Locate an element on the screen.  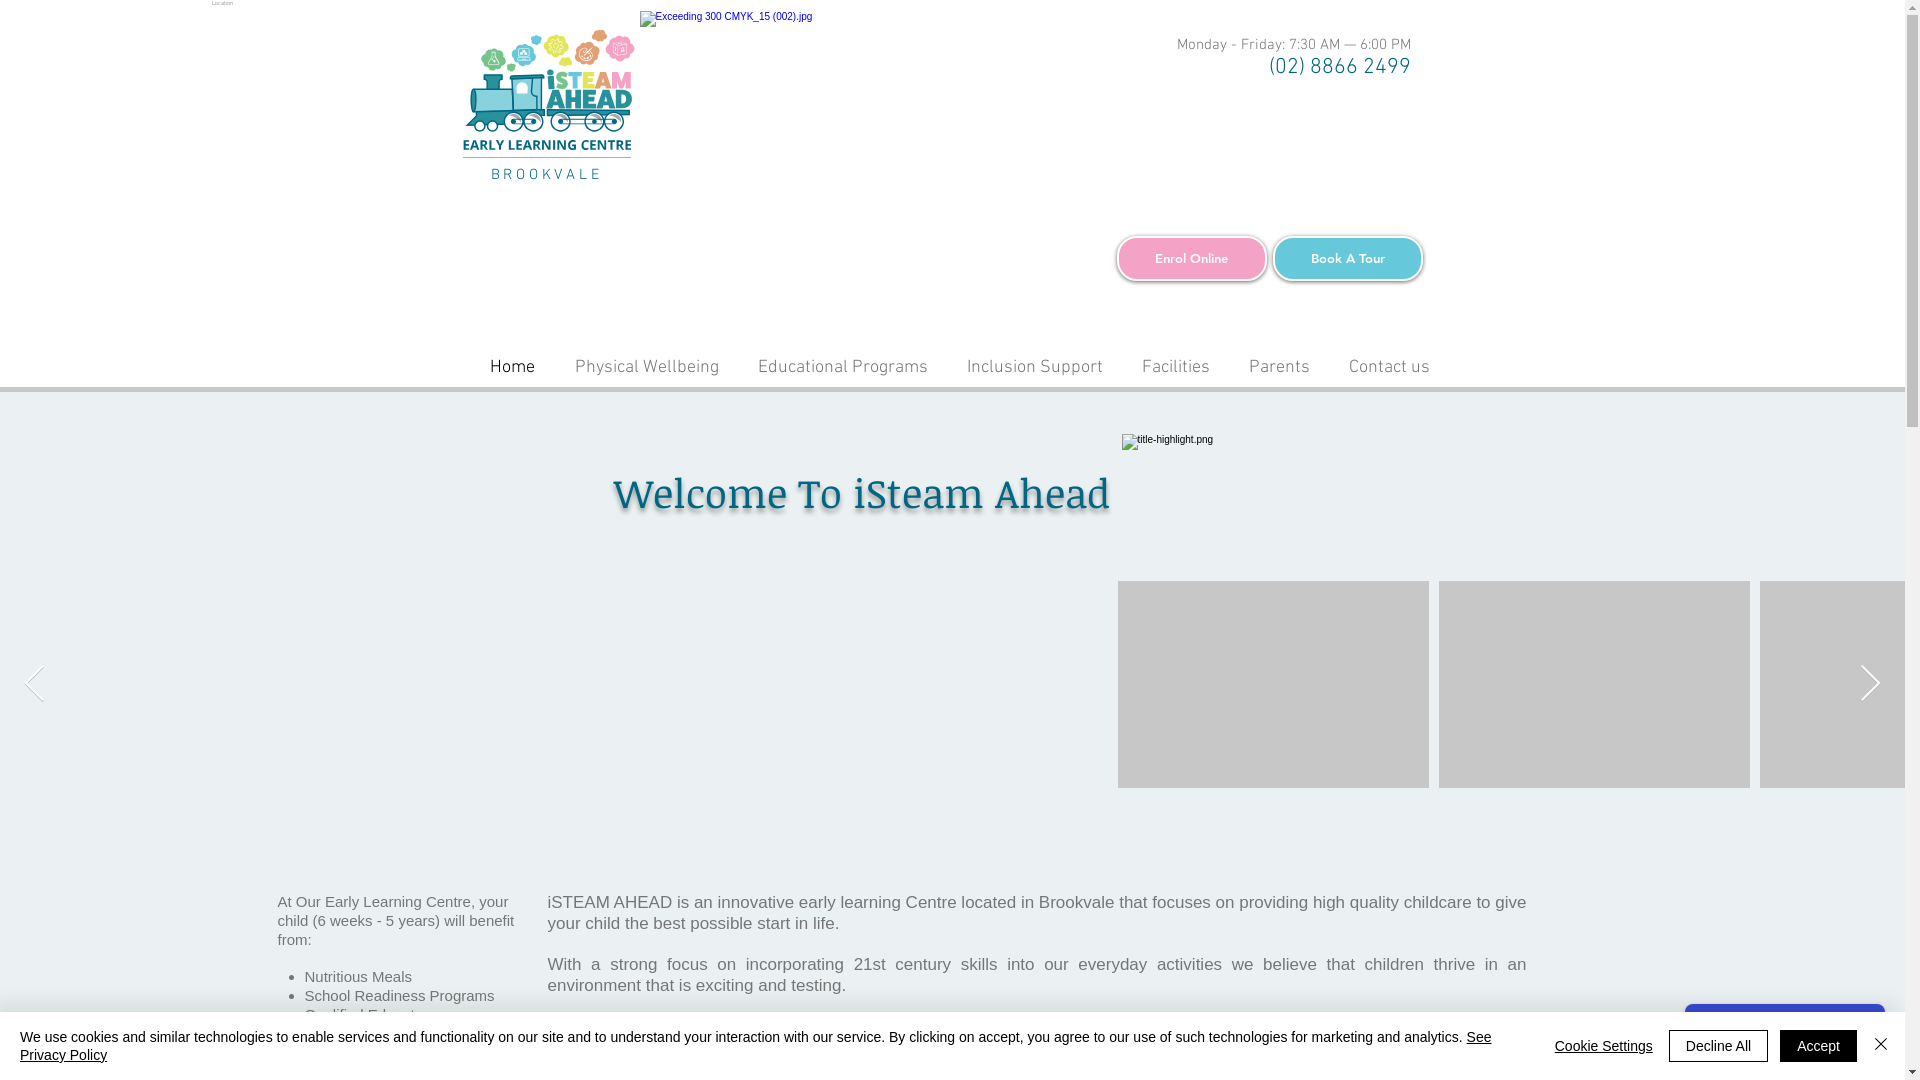
Decline All is located at coordinates (1718, 1046).